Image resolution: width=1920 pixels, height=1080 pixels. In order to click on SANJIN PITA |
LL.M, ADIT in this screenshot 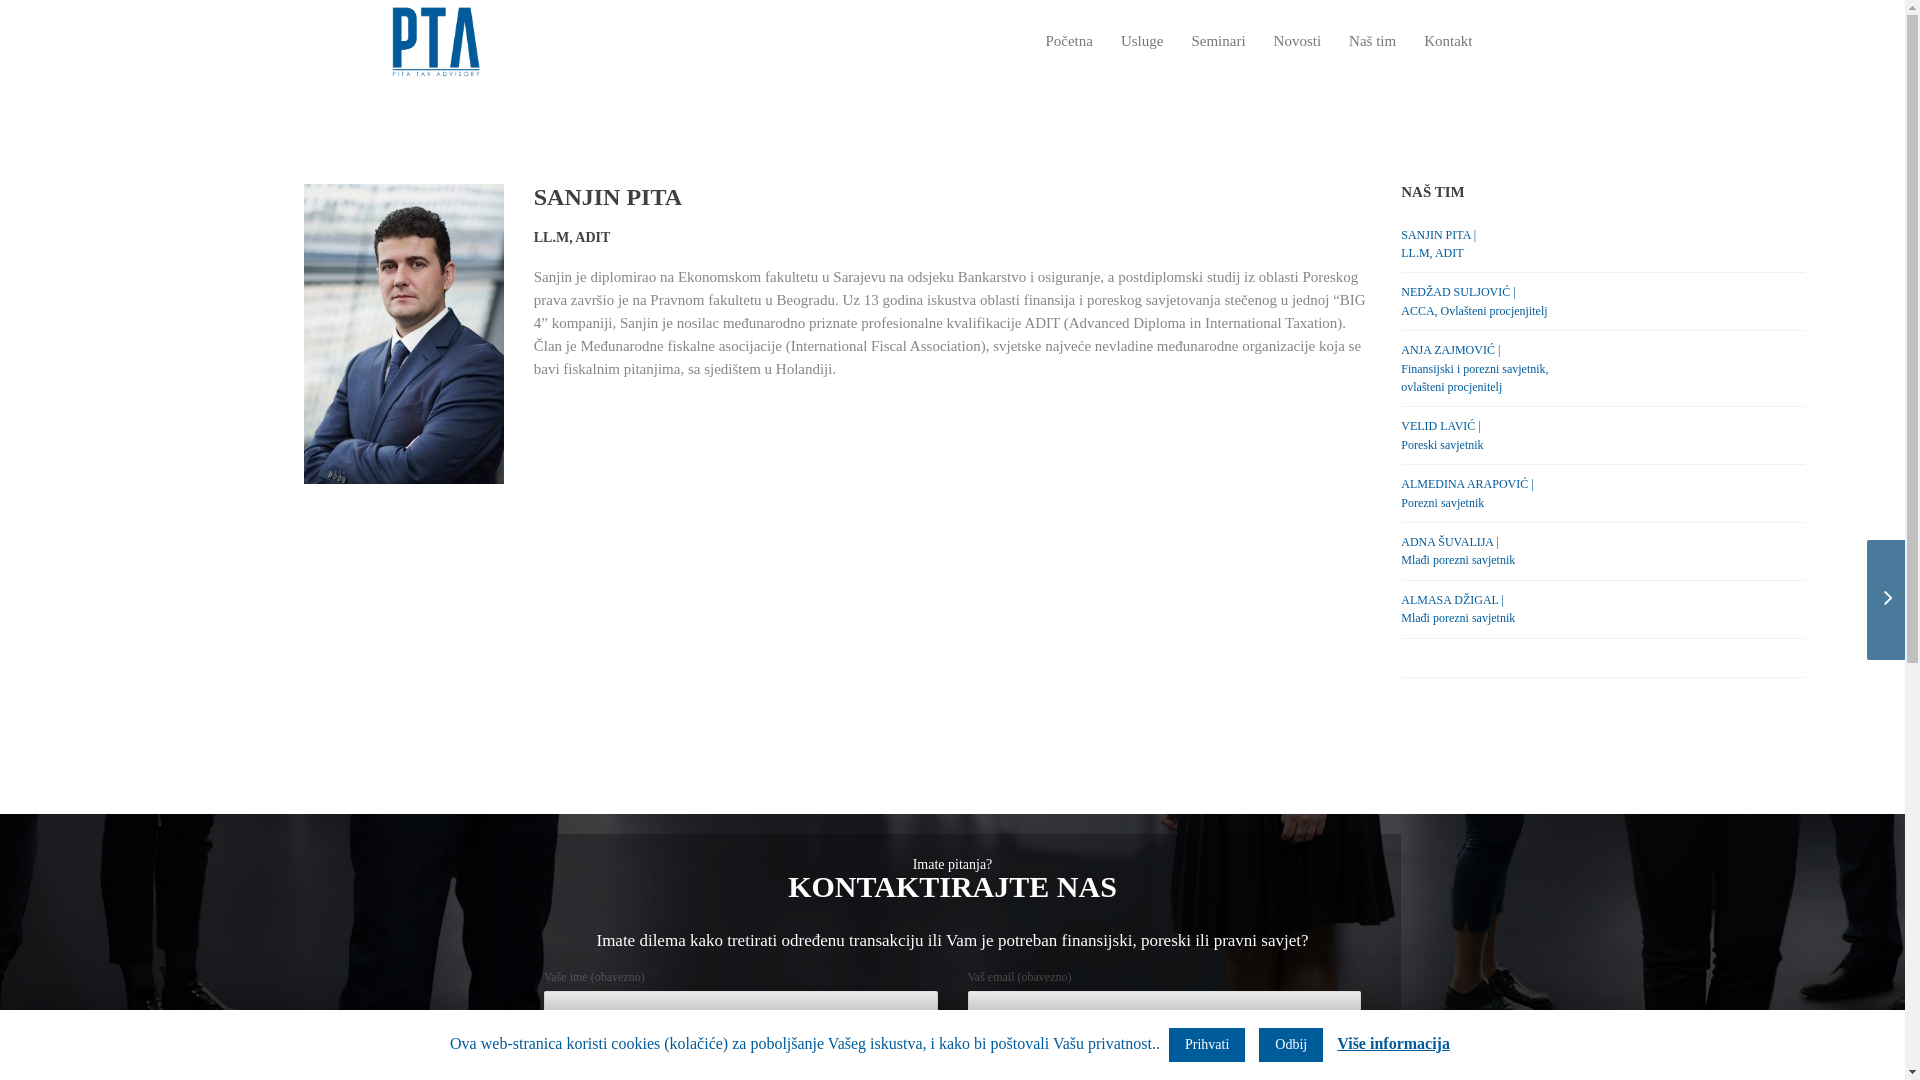, I will do `click(1603, 245)`.